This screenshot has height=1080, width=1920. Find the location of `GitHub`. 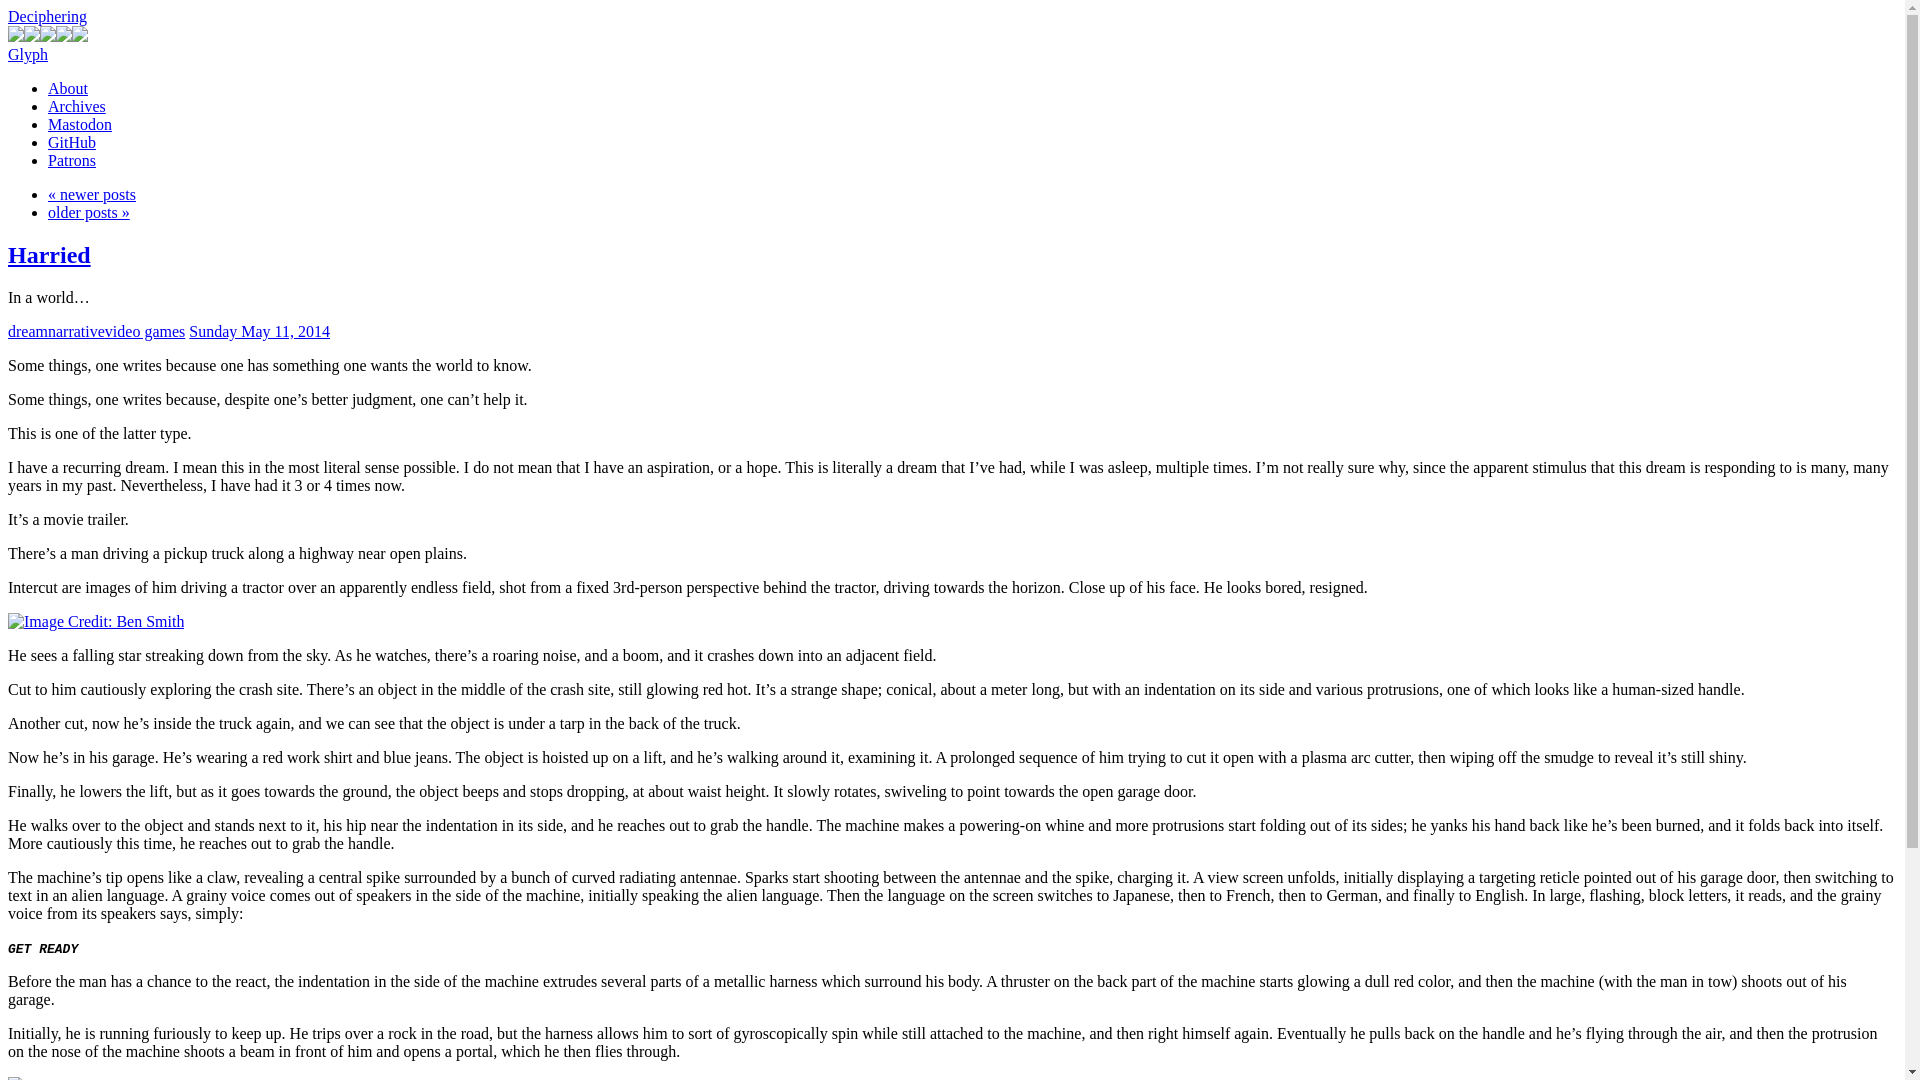

GitHub is located at coordinates (72, 142).